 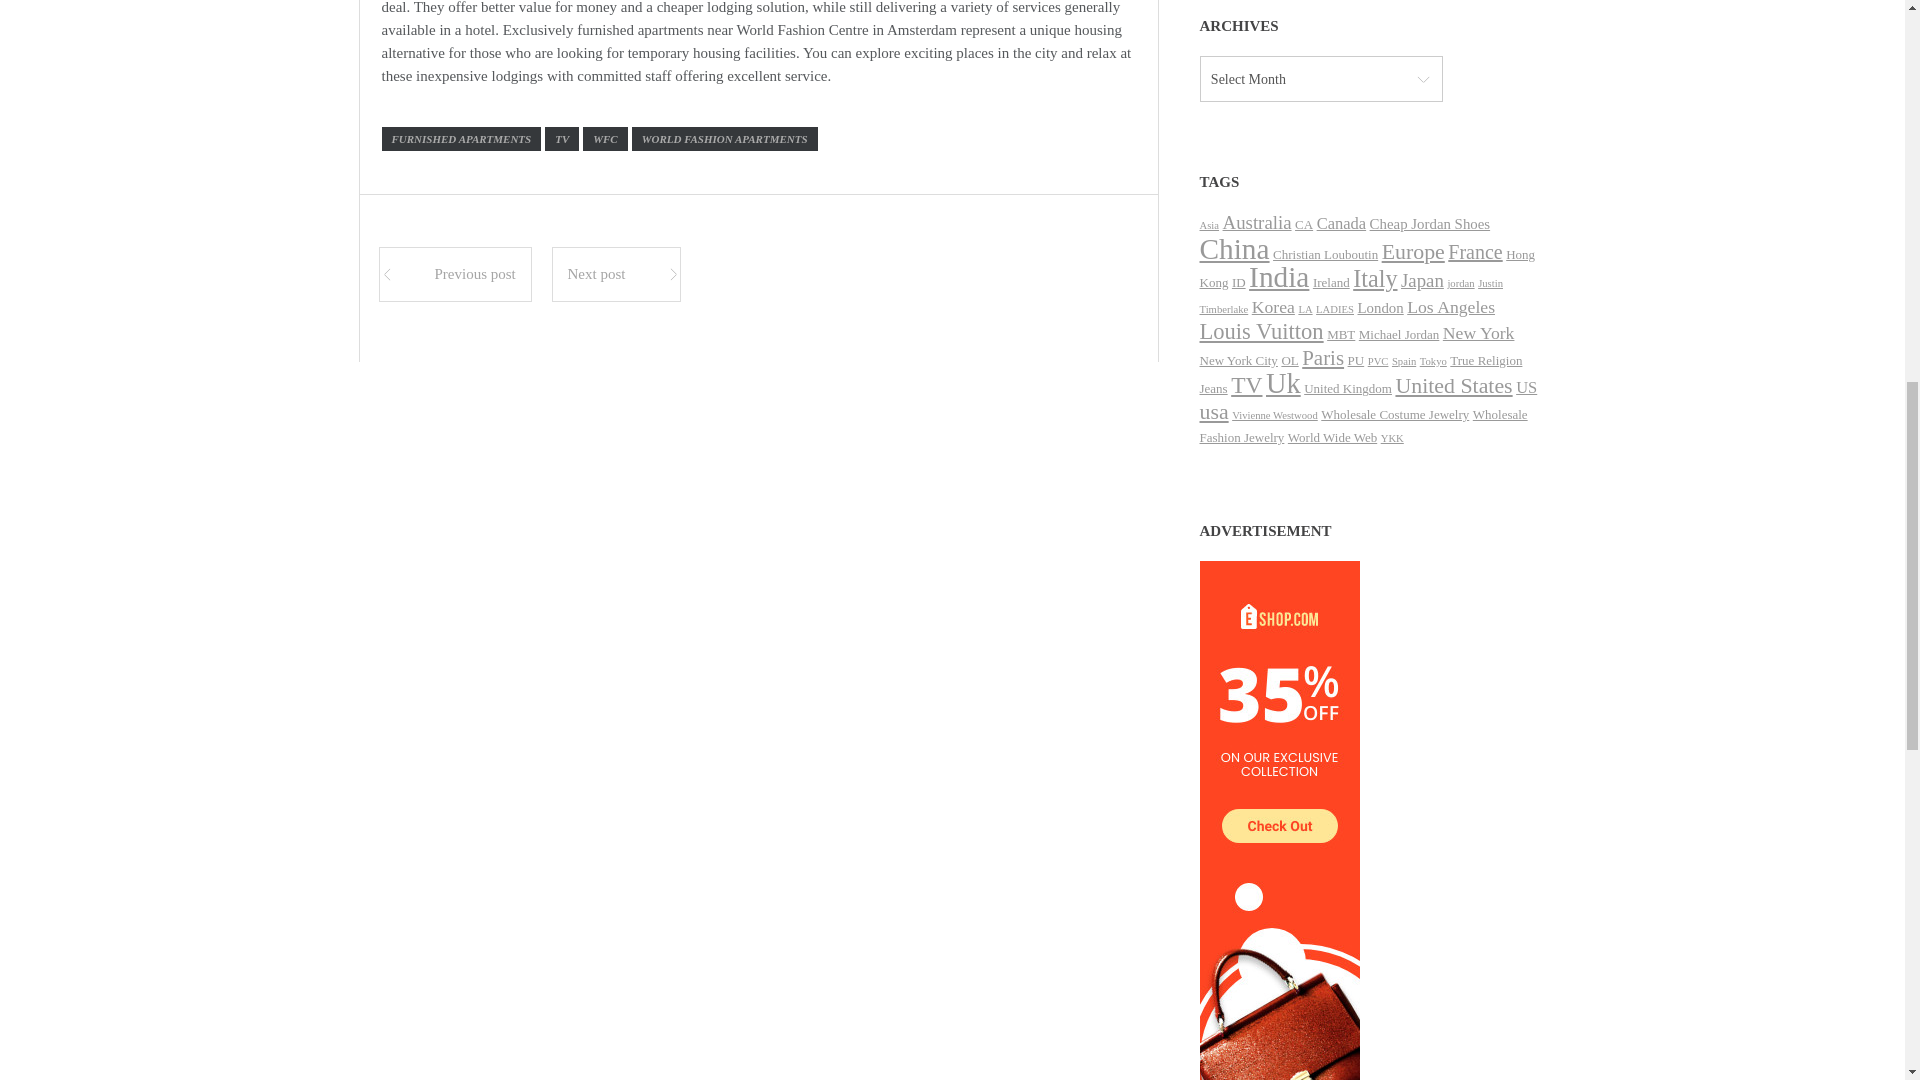 I want to click on Previous post, so click(x=454, y=274).